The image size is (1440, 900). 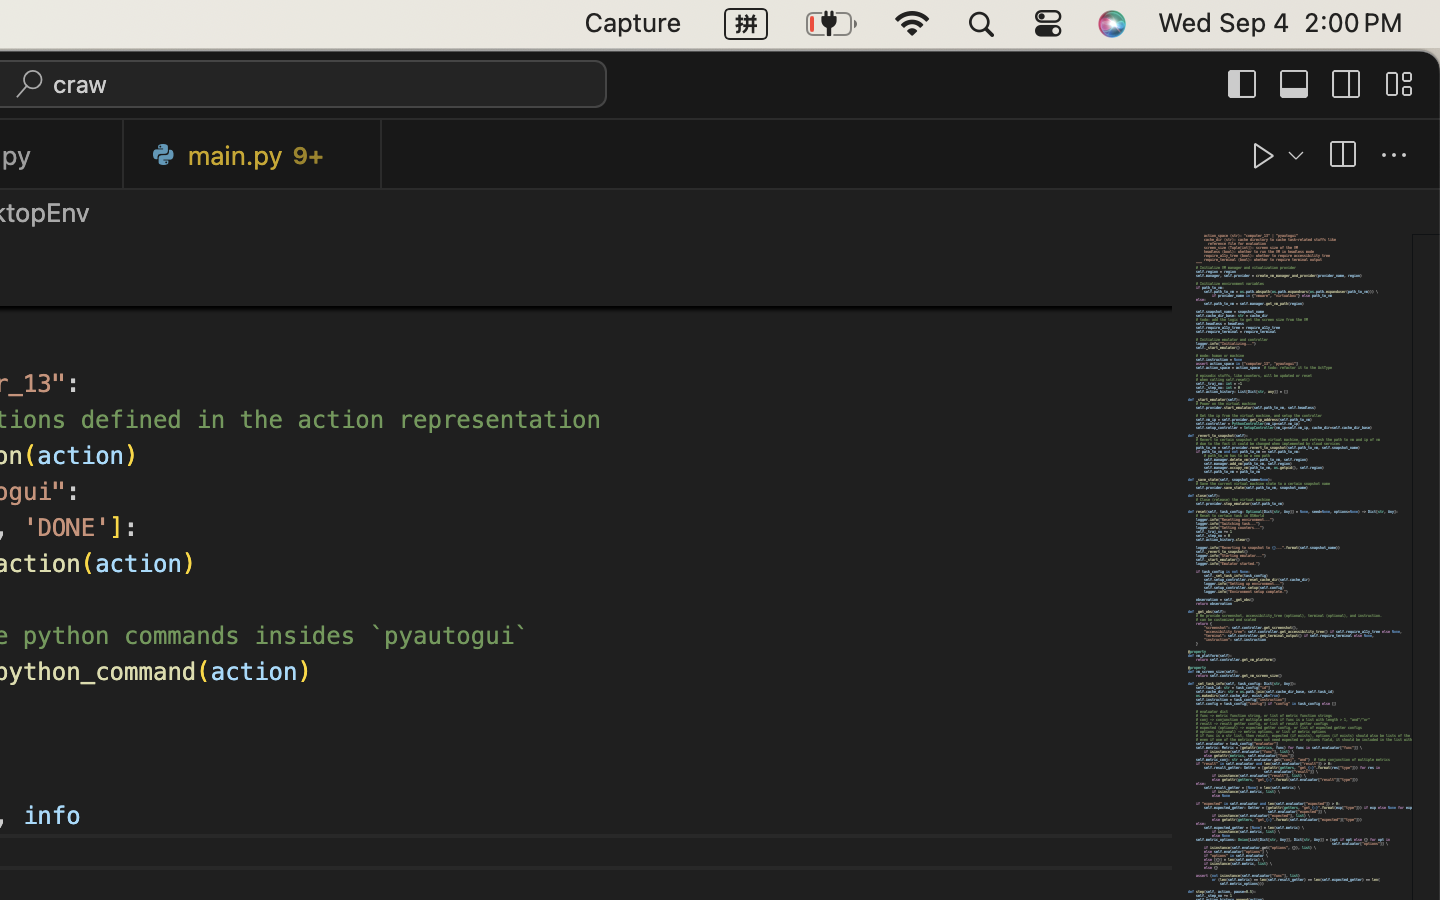 What do you see at coordinates (1399, 84) in the screenshot?
I see `` at bounding box center [1399, 84].